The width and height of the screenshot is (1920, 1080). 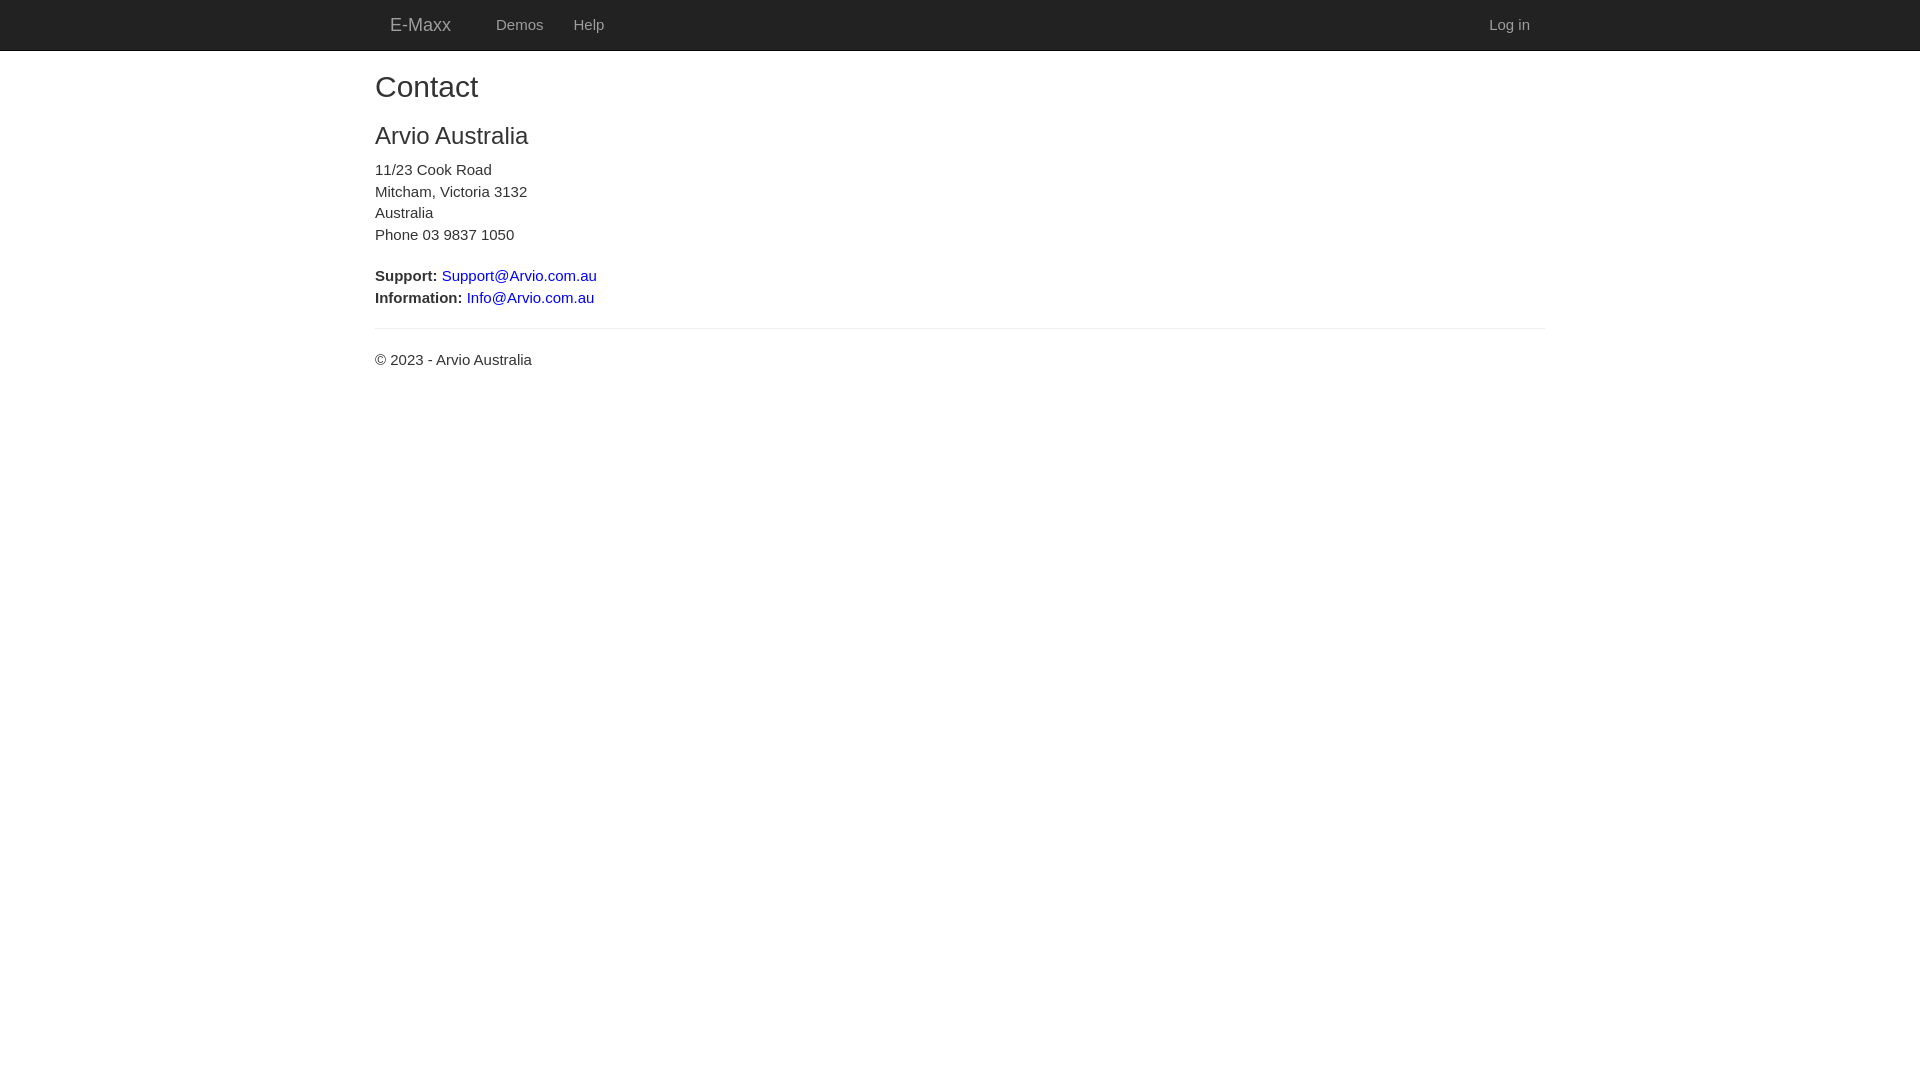 What do you see at coordinates (590, 25) in the screenshot?
I see `Help` at bounding box center [590, 25].